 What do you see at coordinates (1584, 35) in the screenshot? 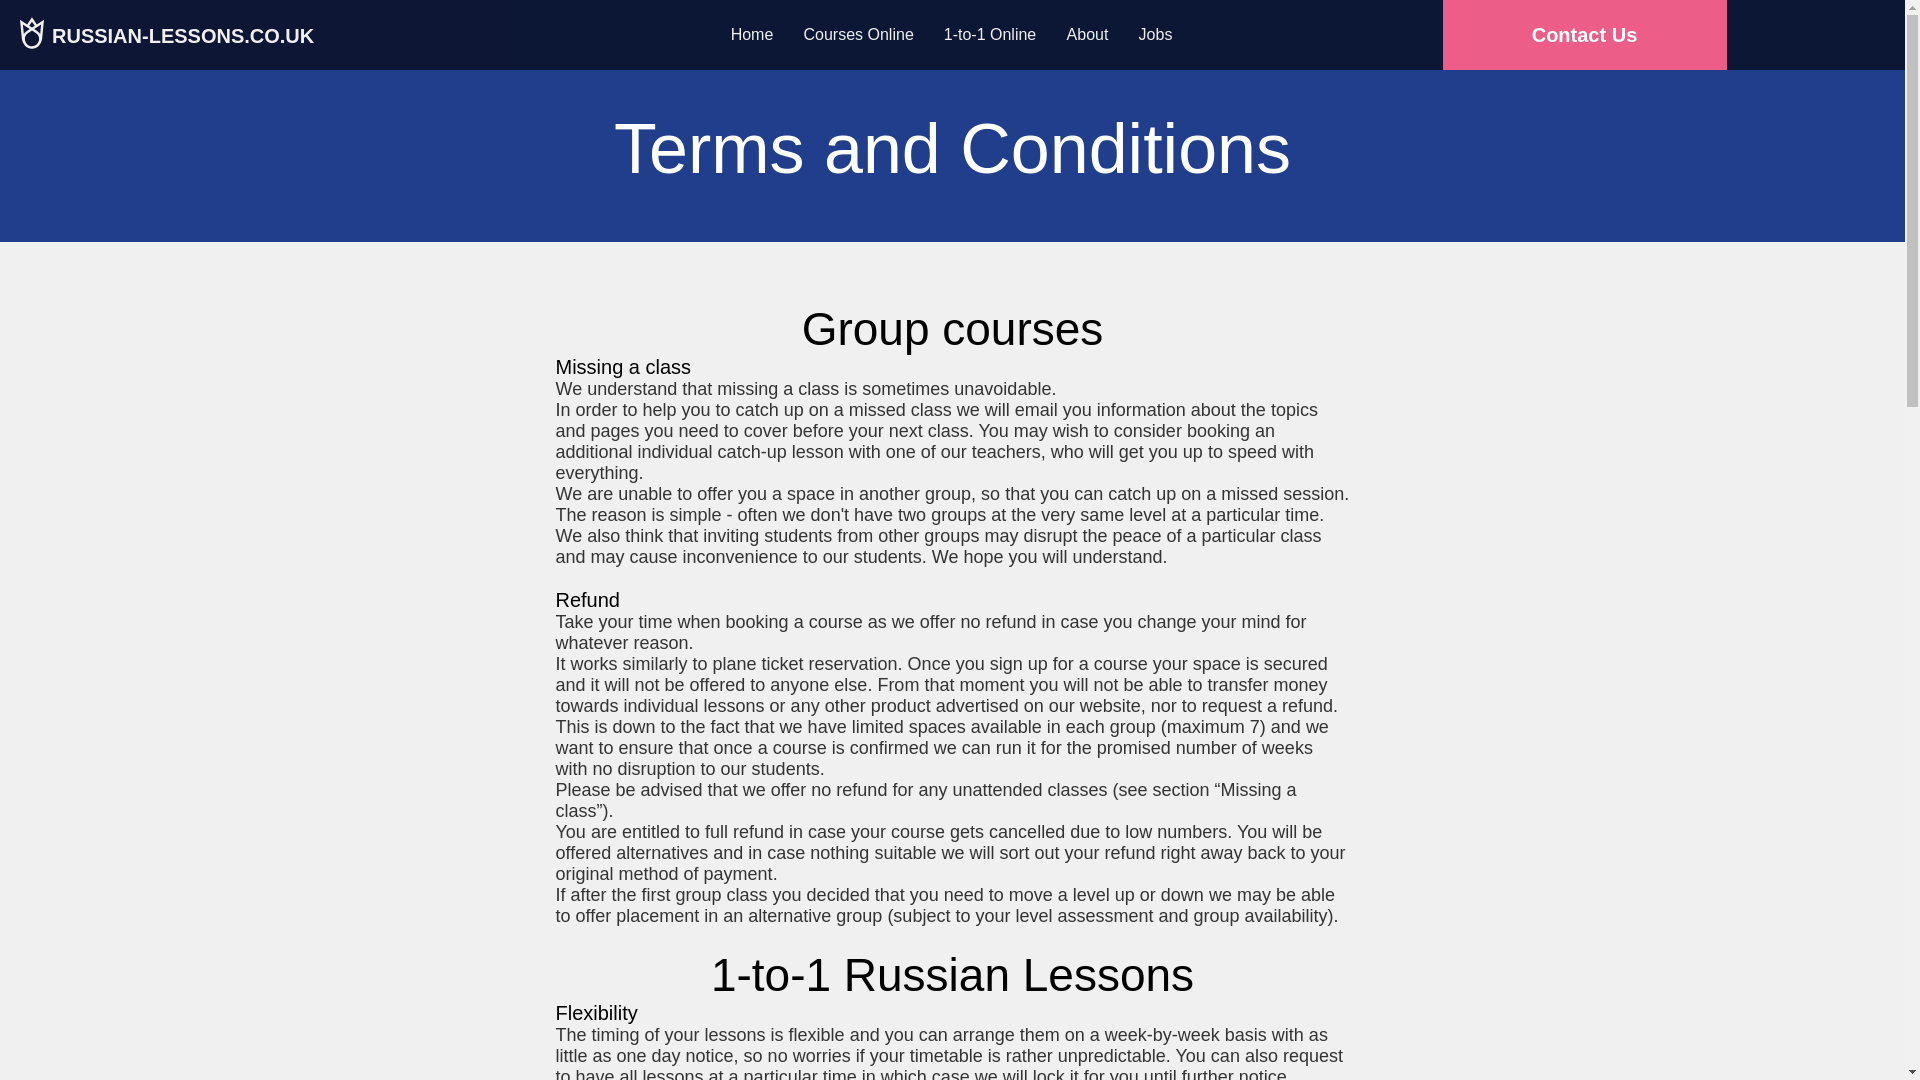
I see `Contact Us` at bounding box center [1584, 35].